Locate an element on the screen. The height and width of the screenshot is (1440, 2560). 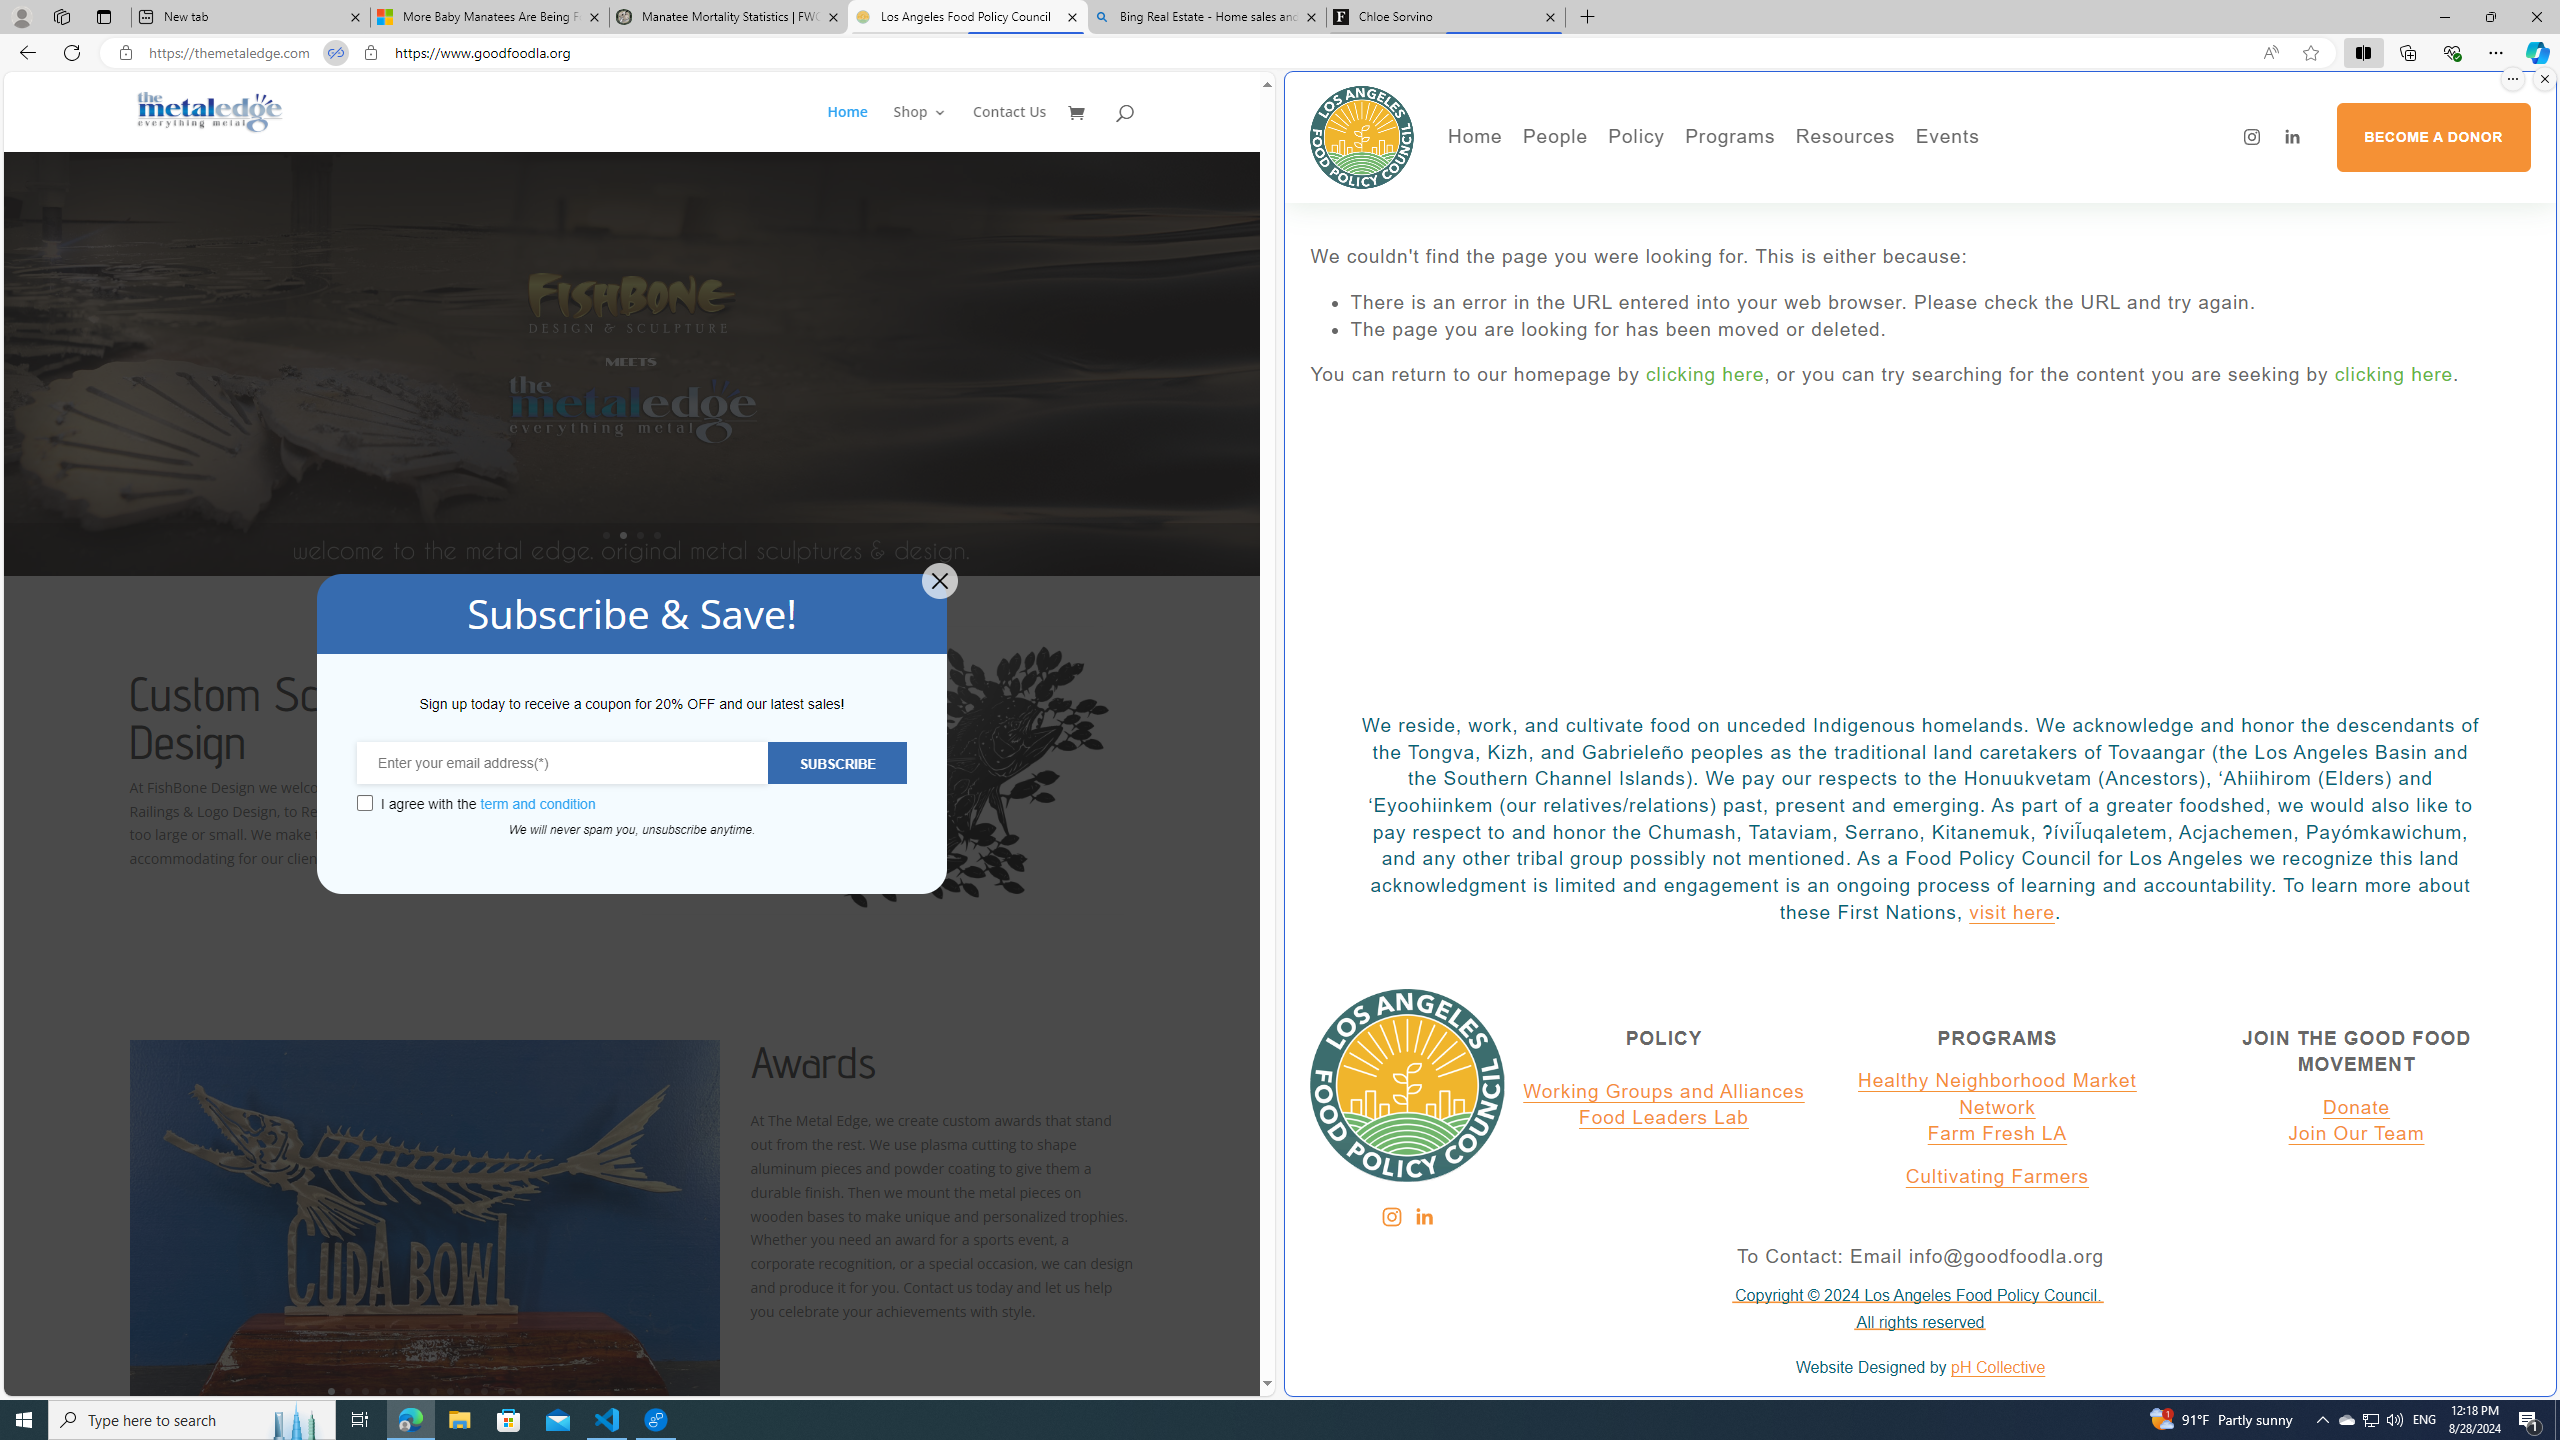
4 is located at coordinates (382, 1390).